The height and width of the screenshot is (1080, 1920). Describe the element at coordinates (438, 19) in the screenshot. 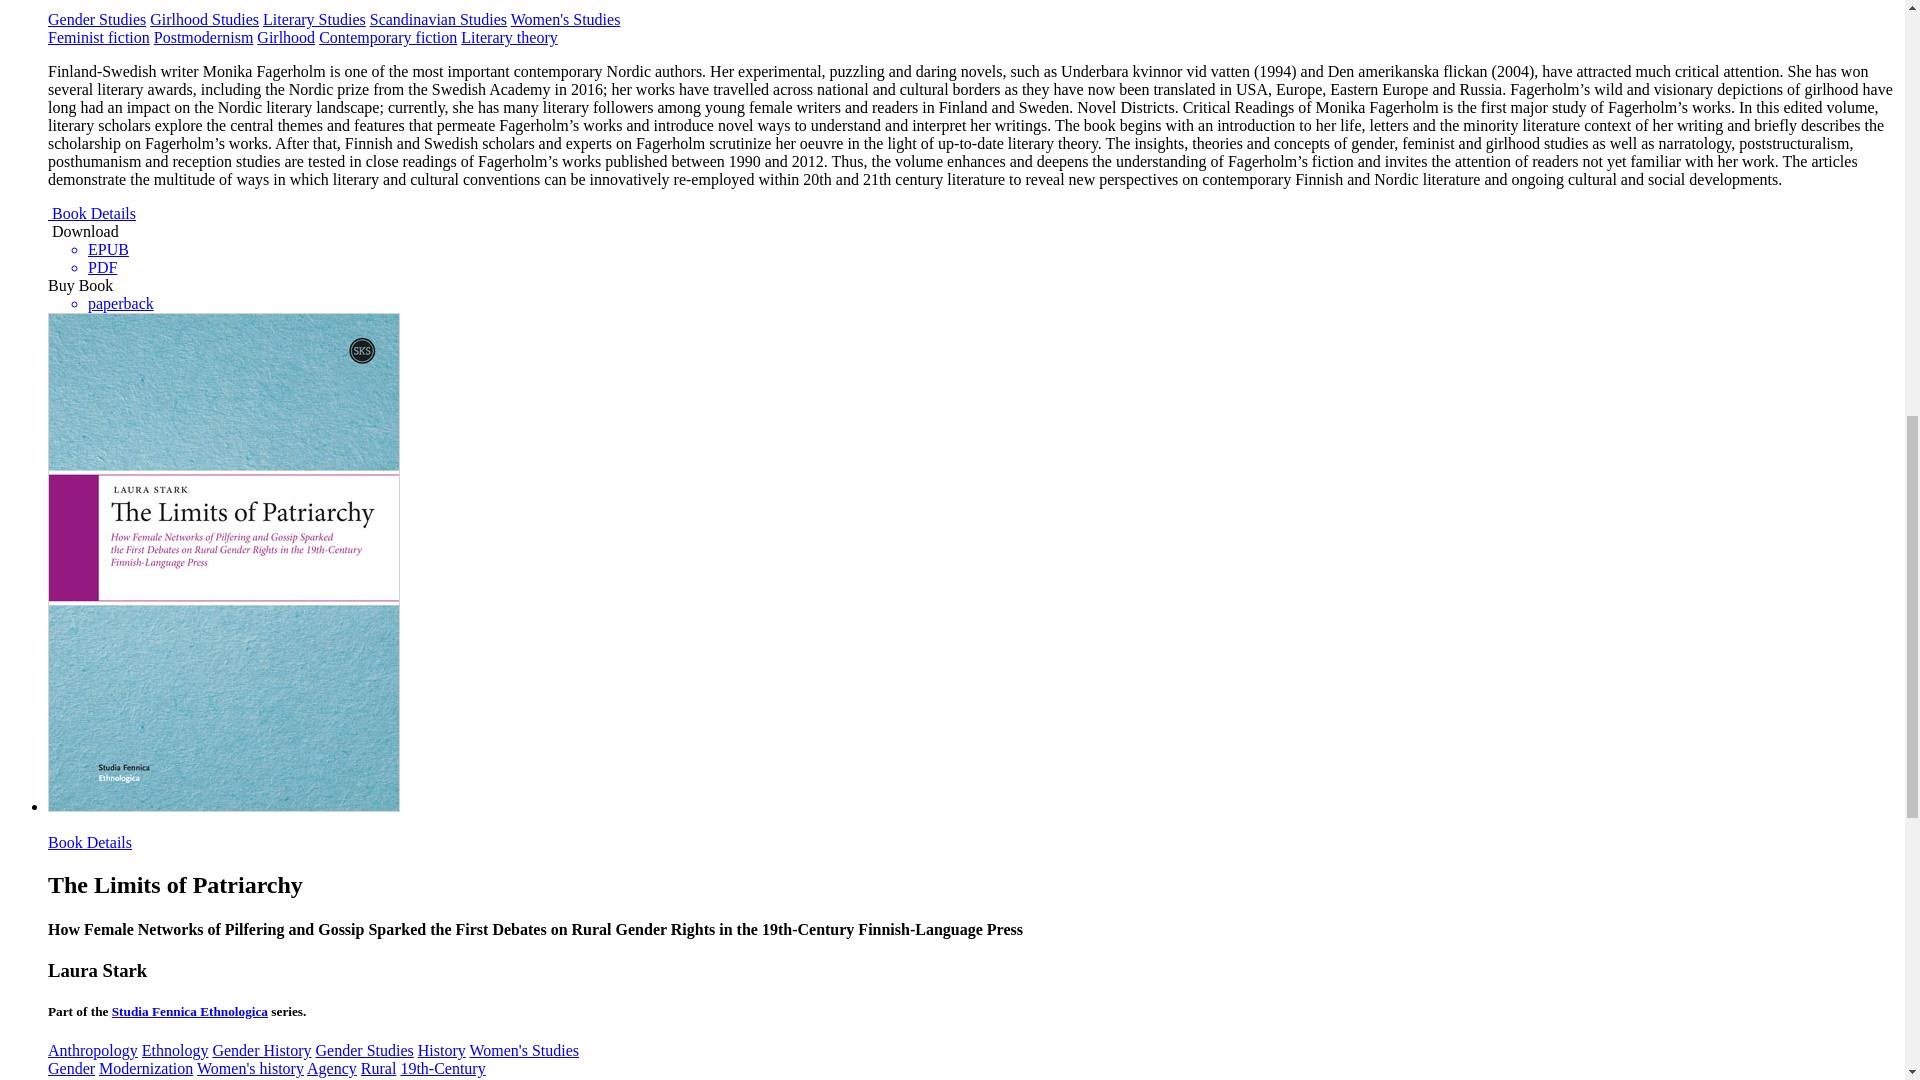

I see `Scandinavian Studies` at that location.